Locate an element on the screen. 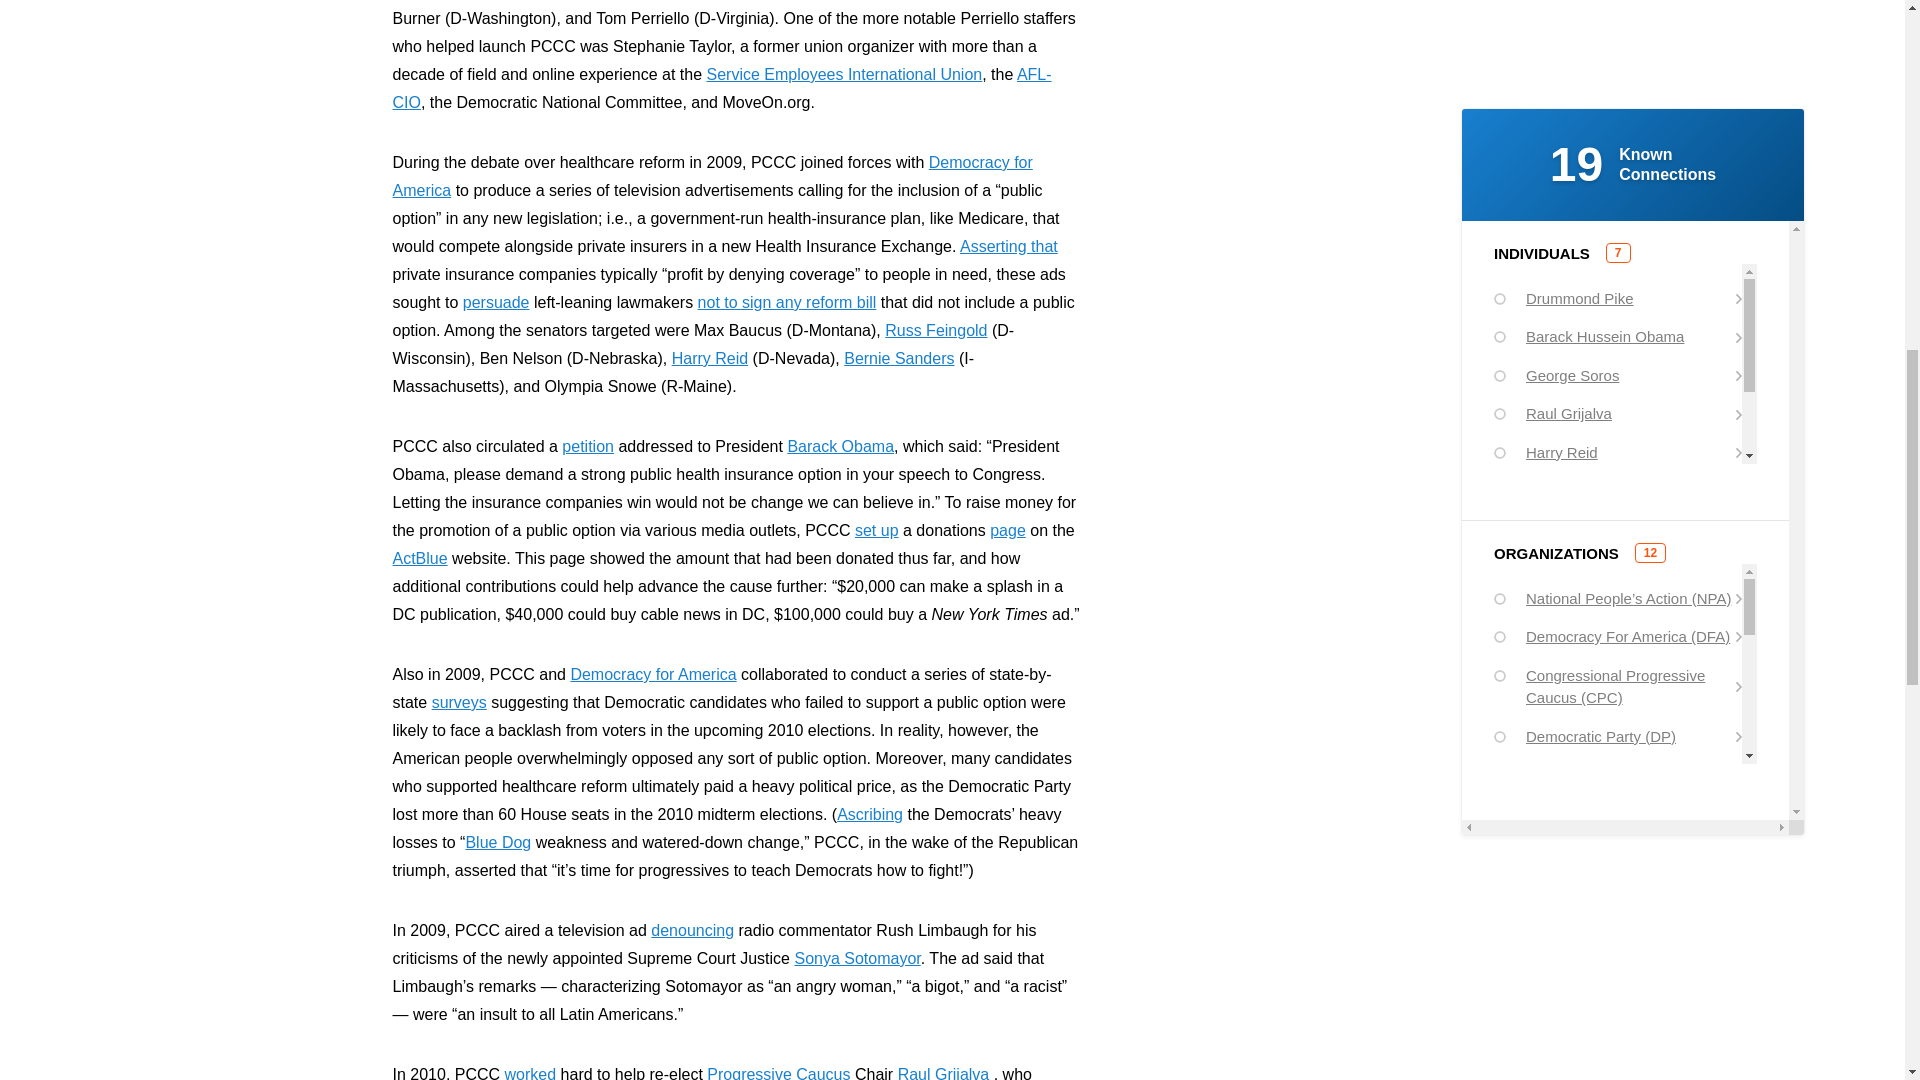 This screenshot has height=1080, width=1920. petition is located at coordinates (588, 446).